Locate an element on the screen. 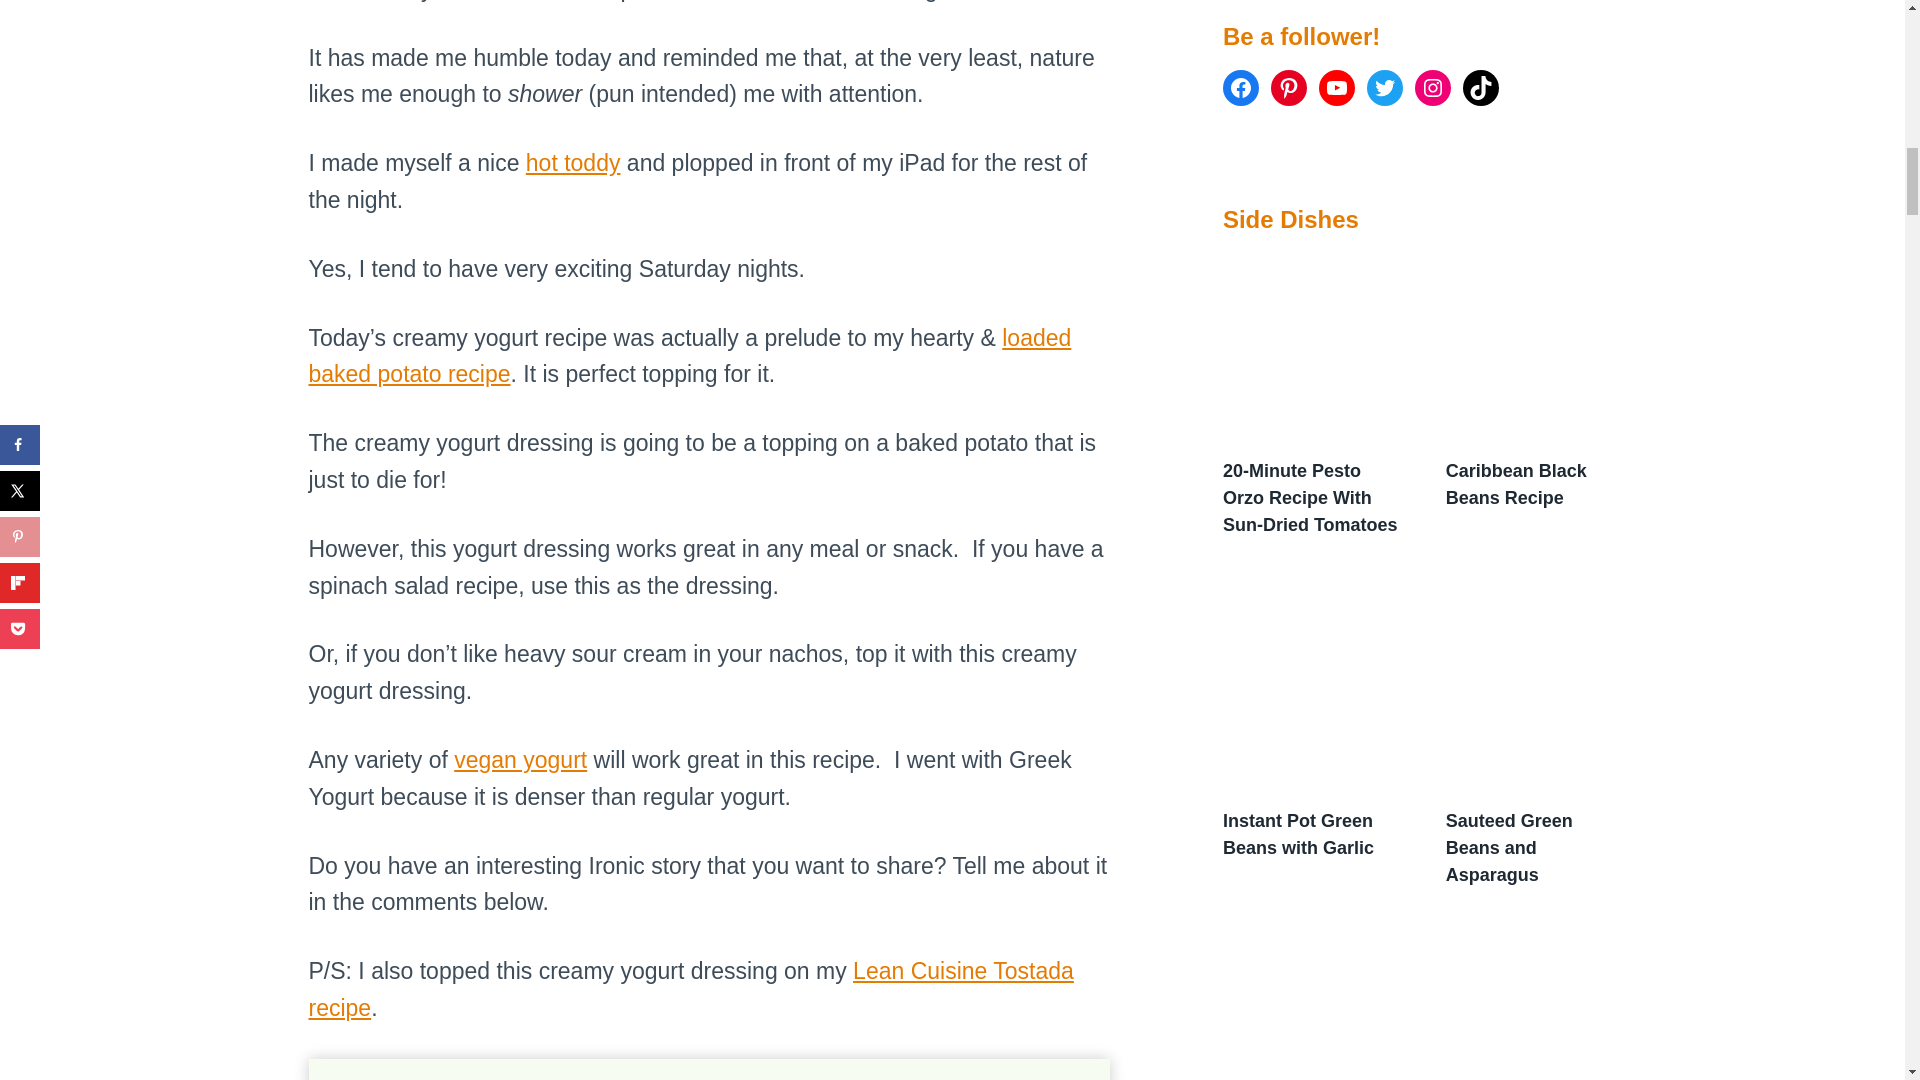  Lean Cuisine Tostada recipe is located at coordinates (690, 988).